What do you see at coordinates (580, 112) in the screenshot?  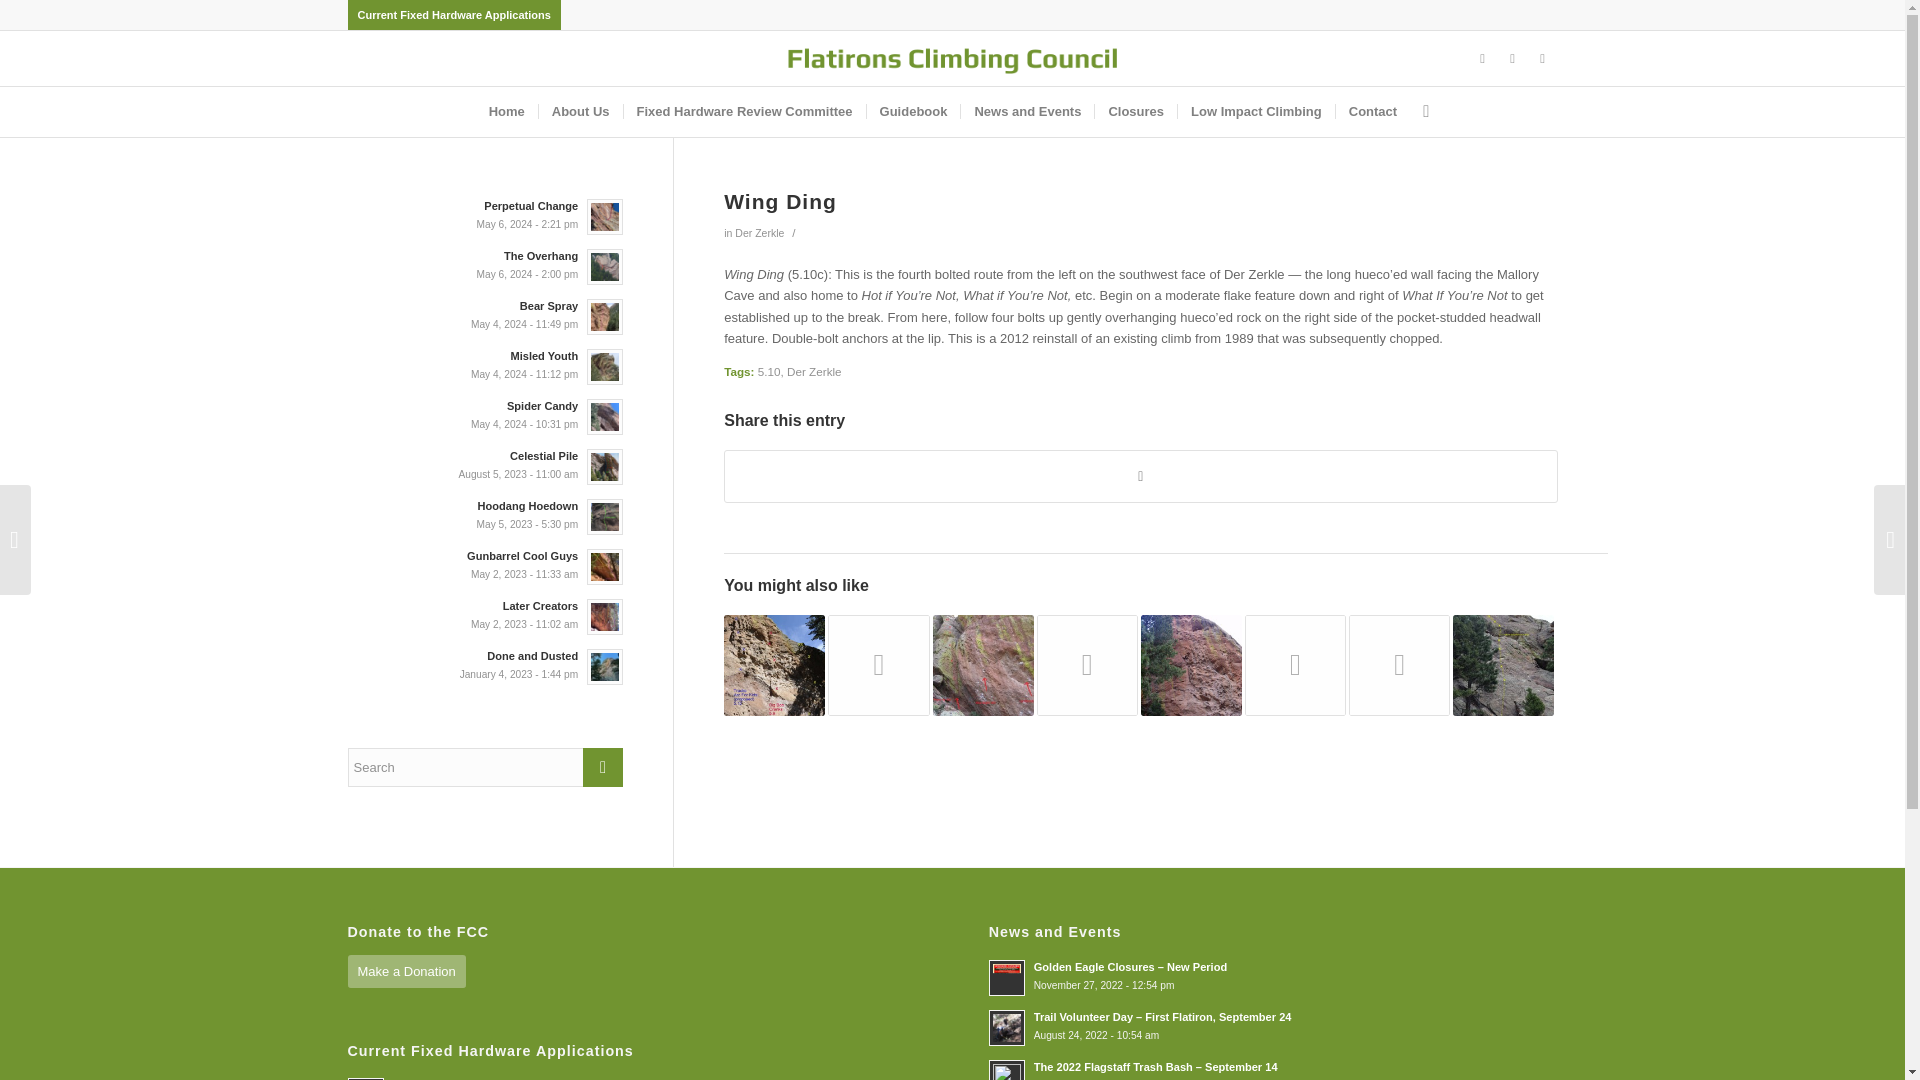 I see `About Us` at bounding box center [580, 112].